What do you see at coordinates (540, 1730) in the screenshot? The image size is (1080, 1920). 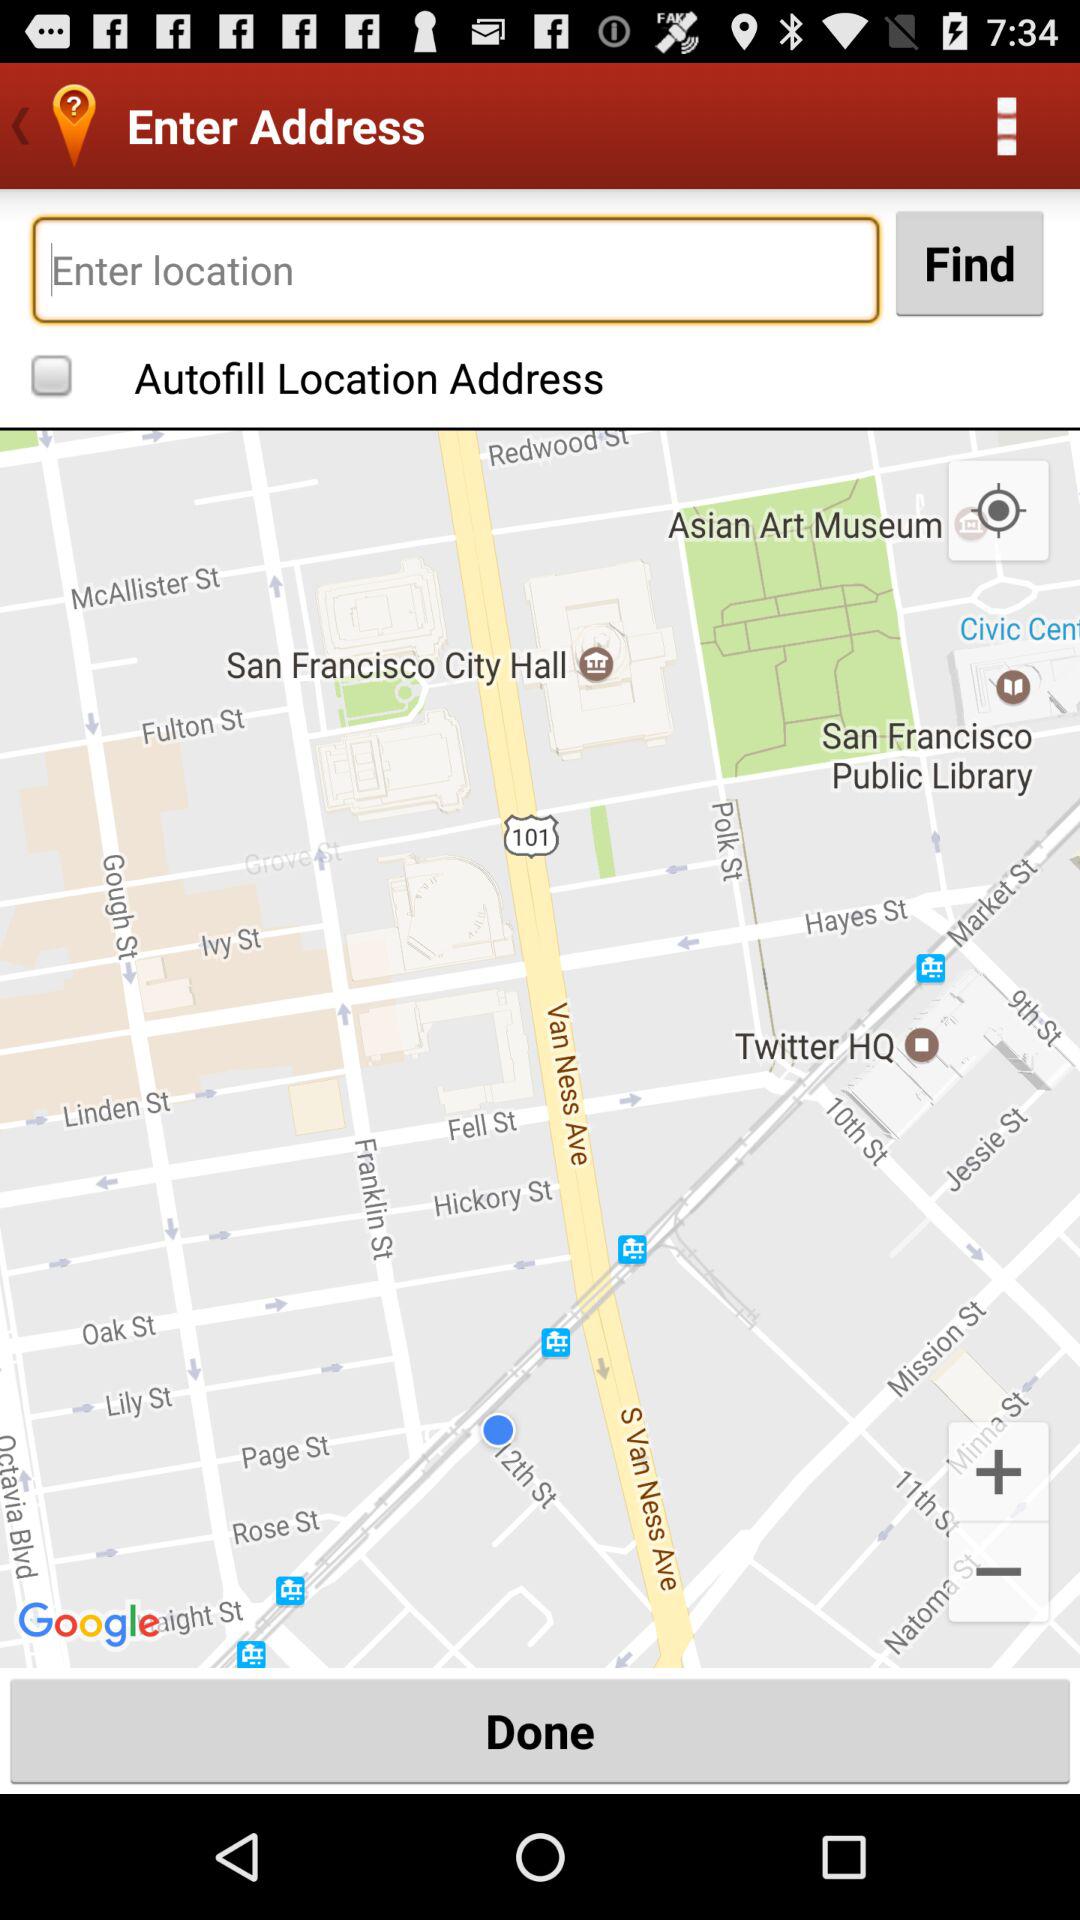 I see `open the done` at bounding box center [540, 1730].